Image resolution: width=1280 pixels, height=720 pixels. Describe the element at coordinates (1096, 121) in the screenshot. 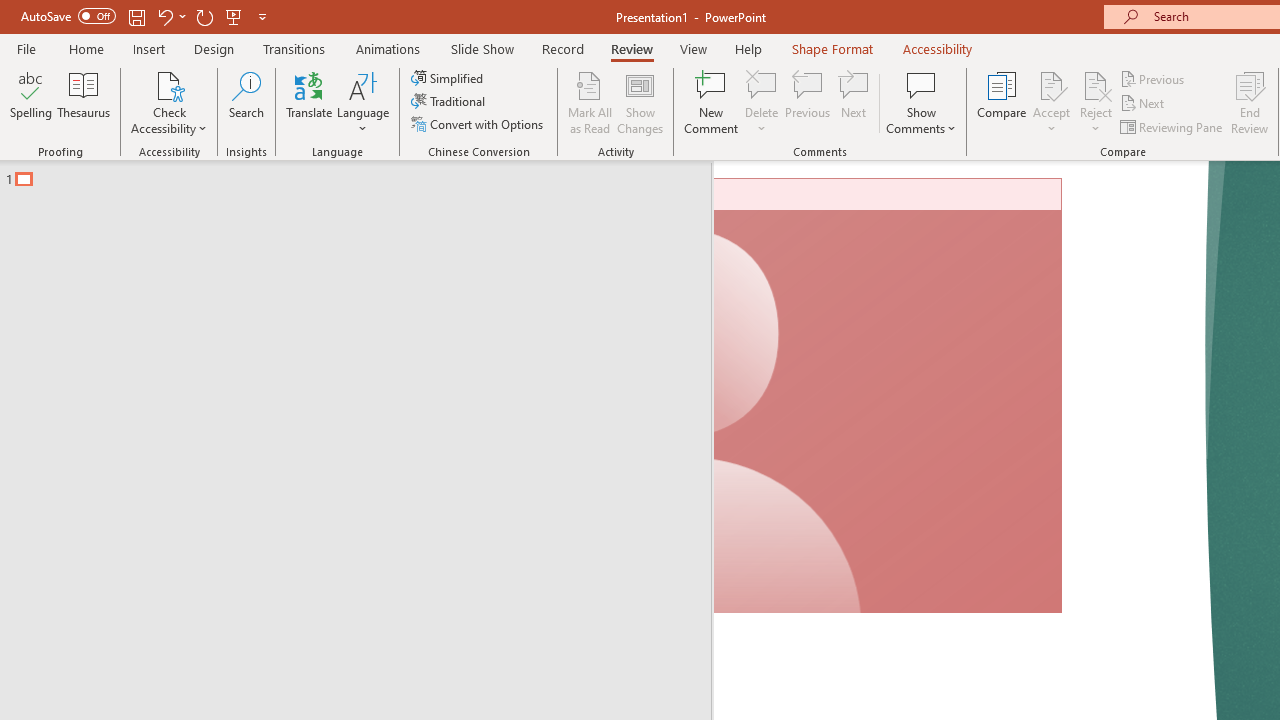

I see `More Options` at that location.